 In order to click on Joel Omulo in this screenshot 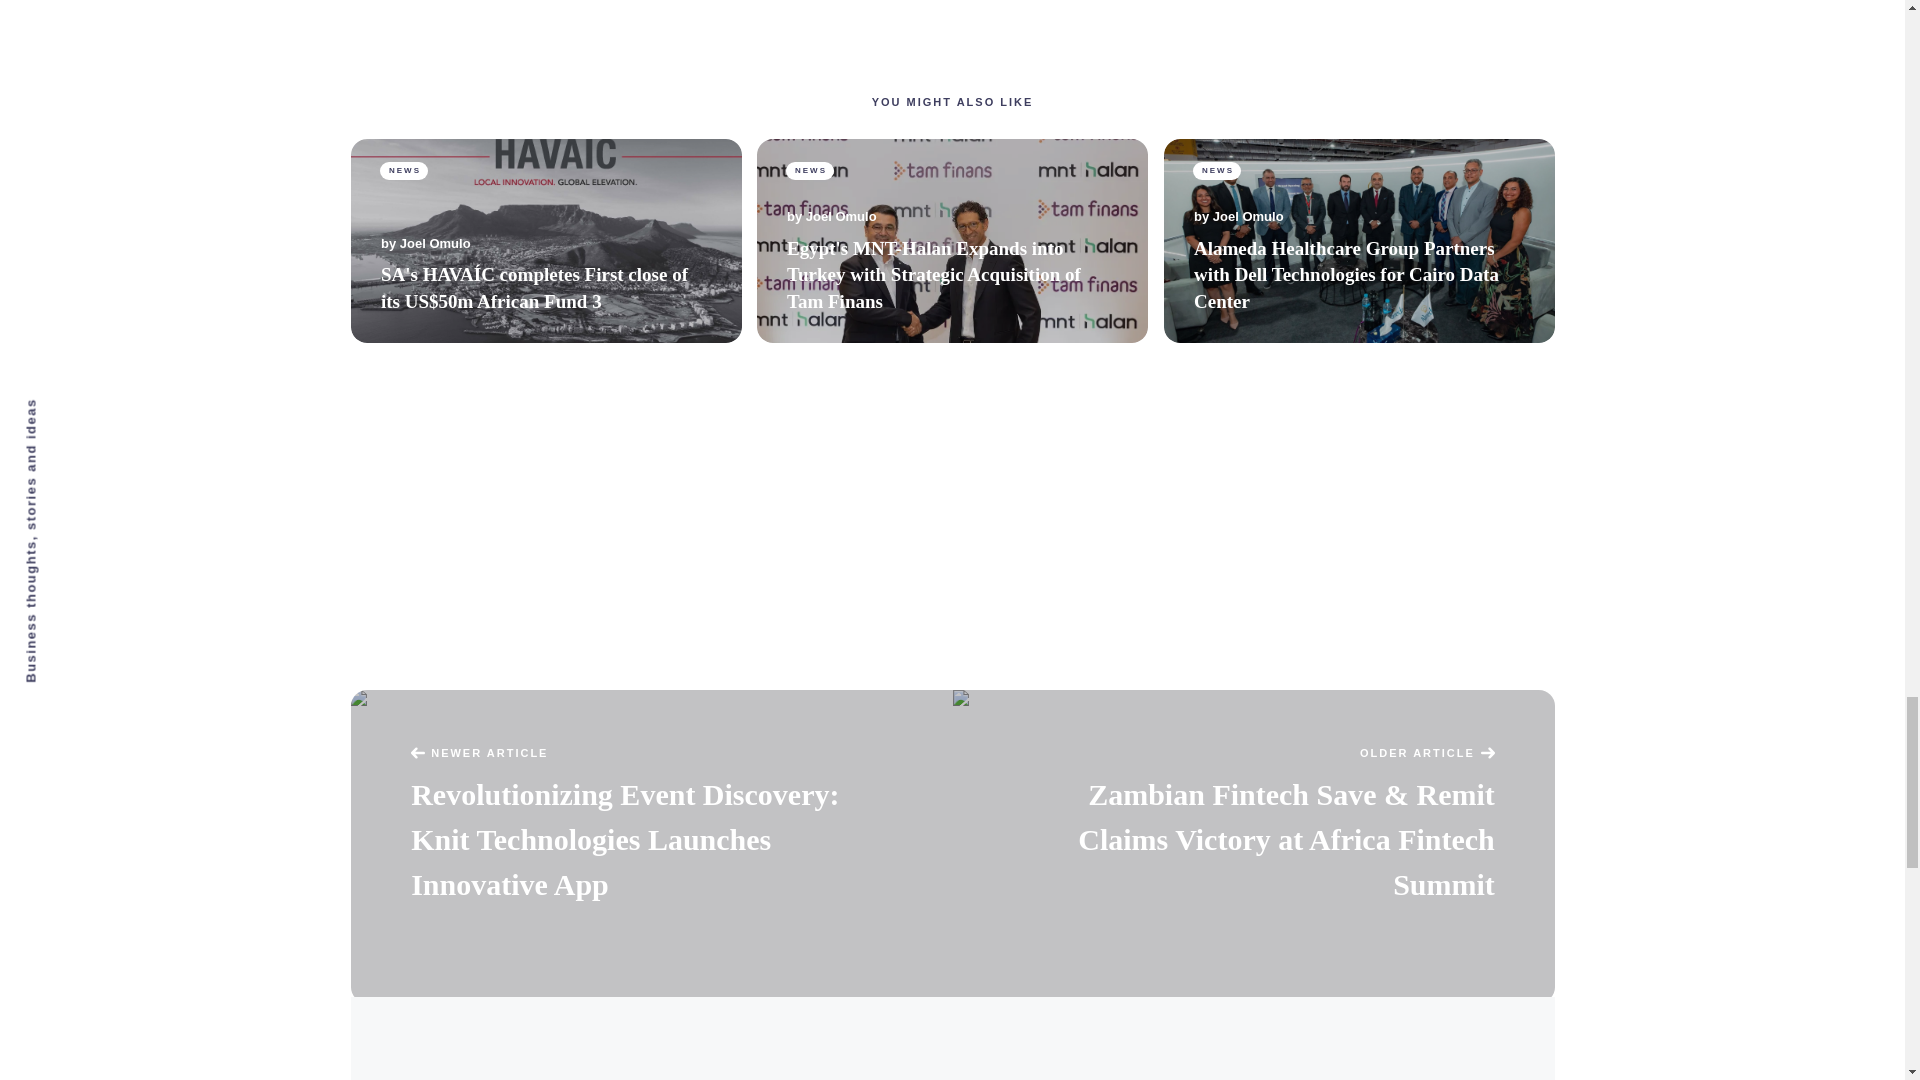, I will do `click(1248, 217)`.